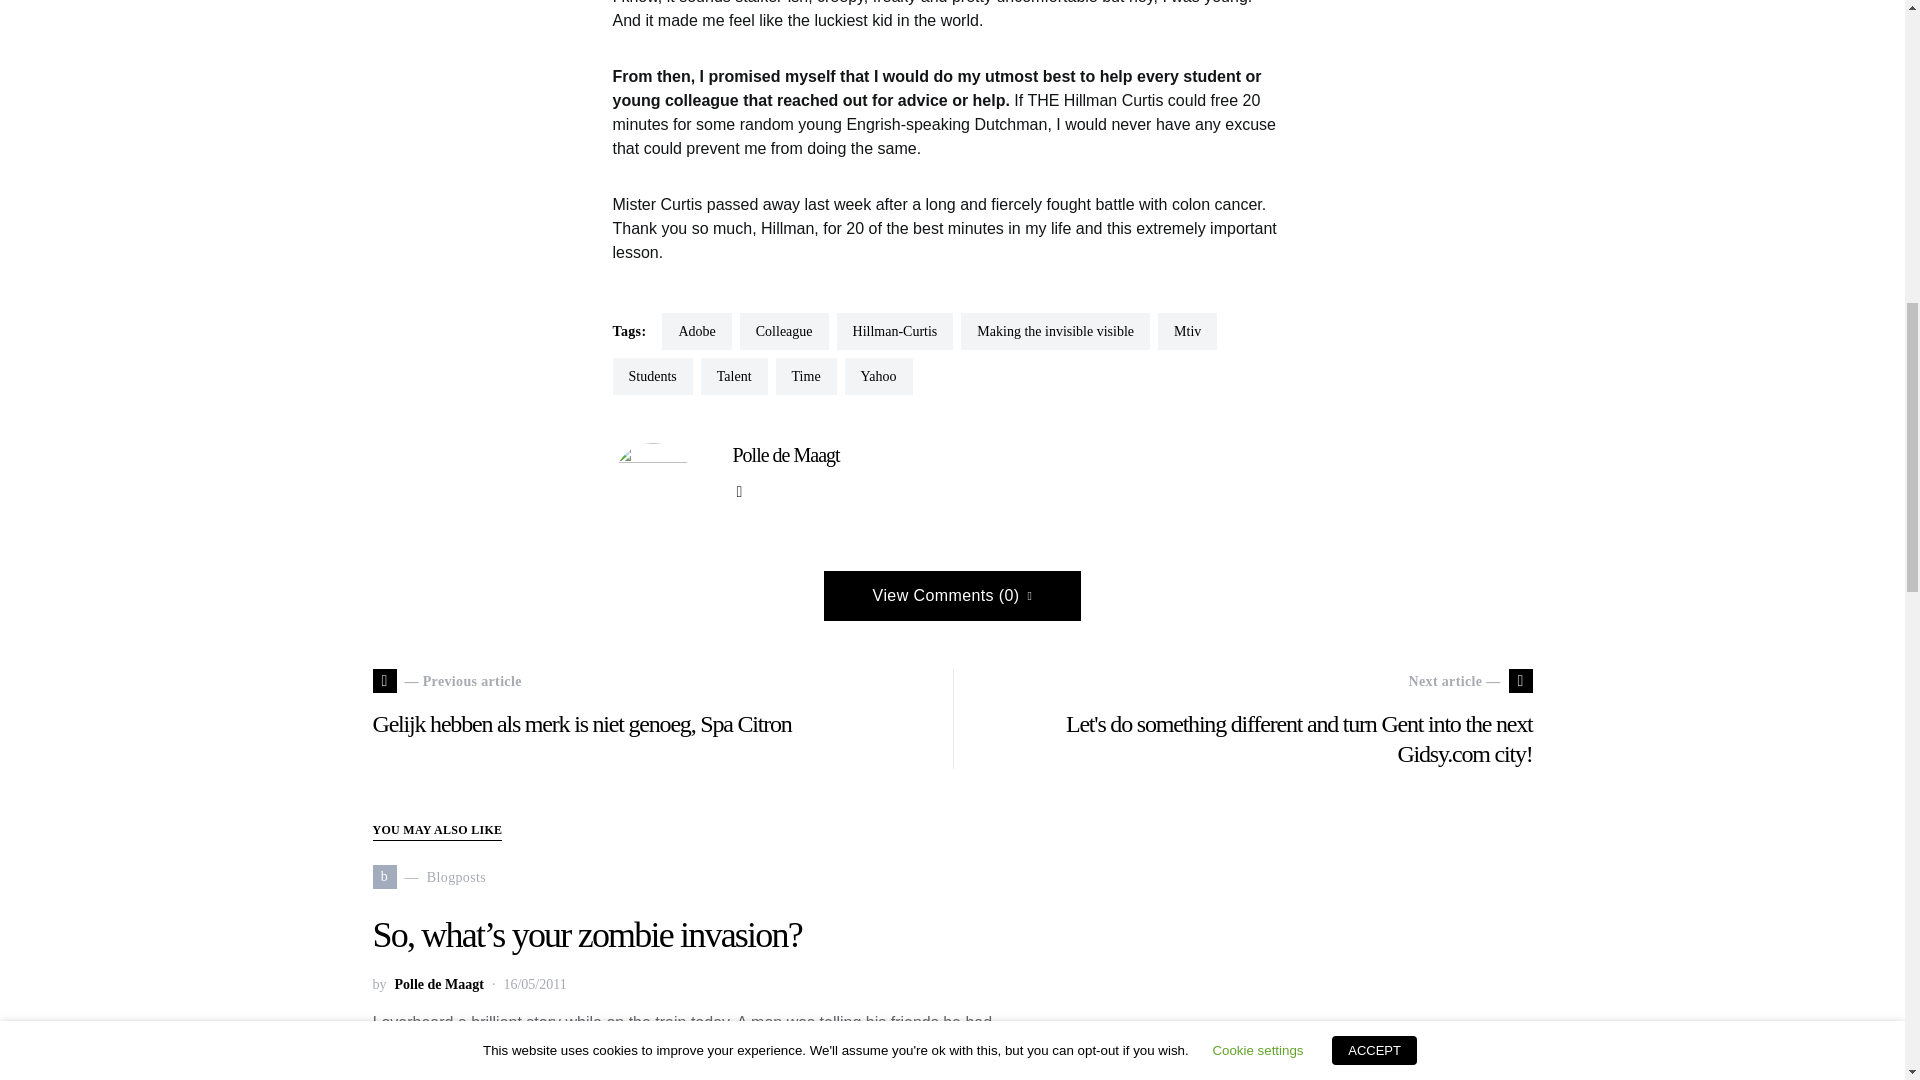 The image size is (1920, 1080). I want to click on adobe, so click(896, 331).